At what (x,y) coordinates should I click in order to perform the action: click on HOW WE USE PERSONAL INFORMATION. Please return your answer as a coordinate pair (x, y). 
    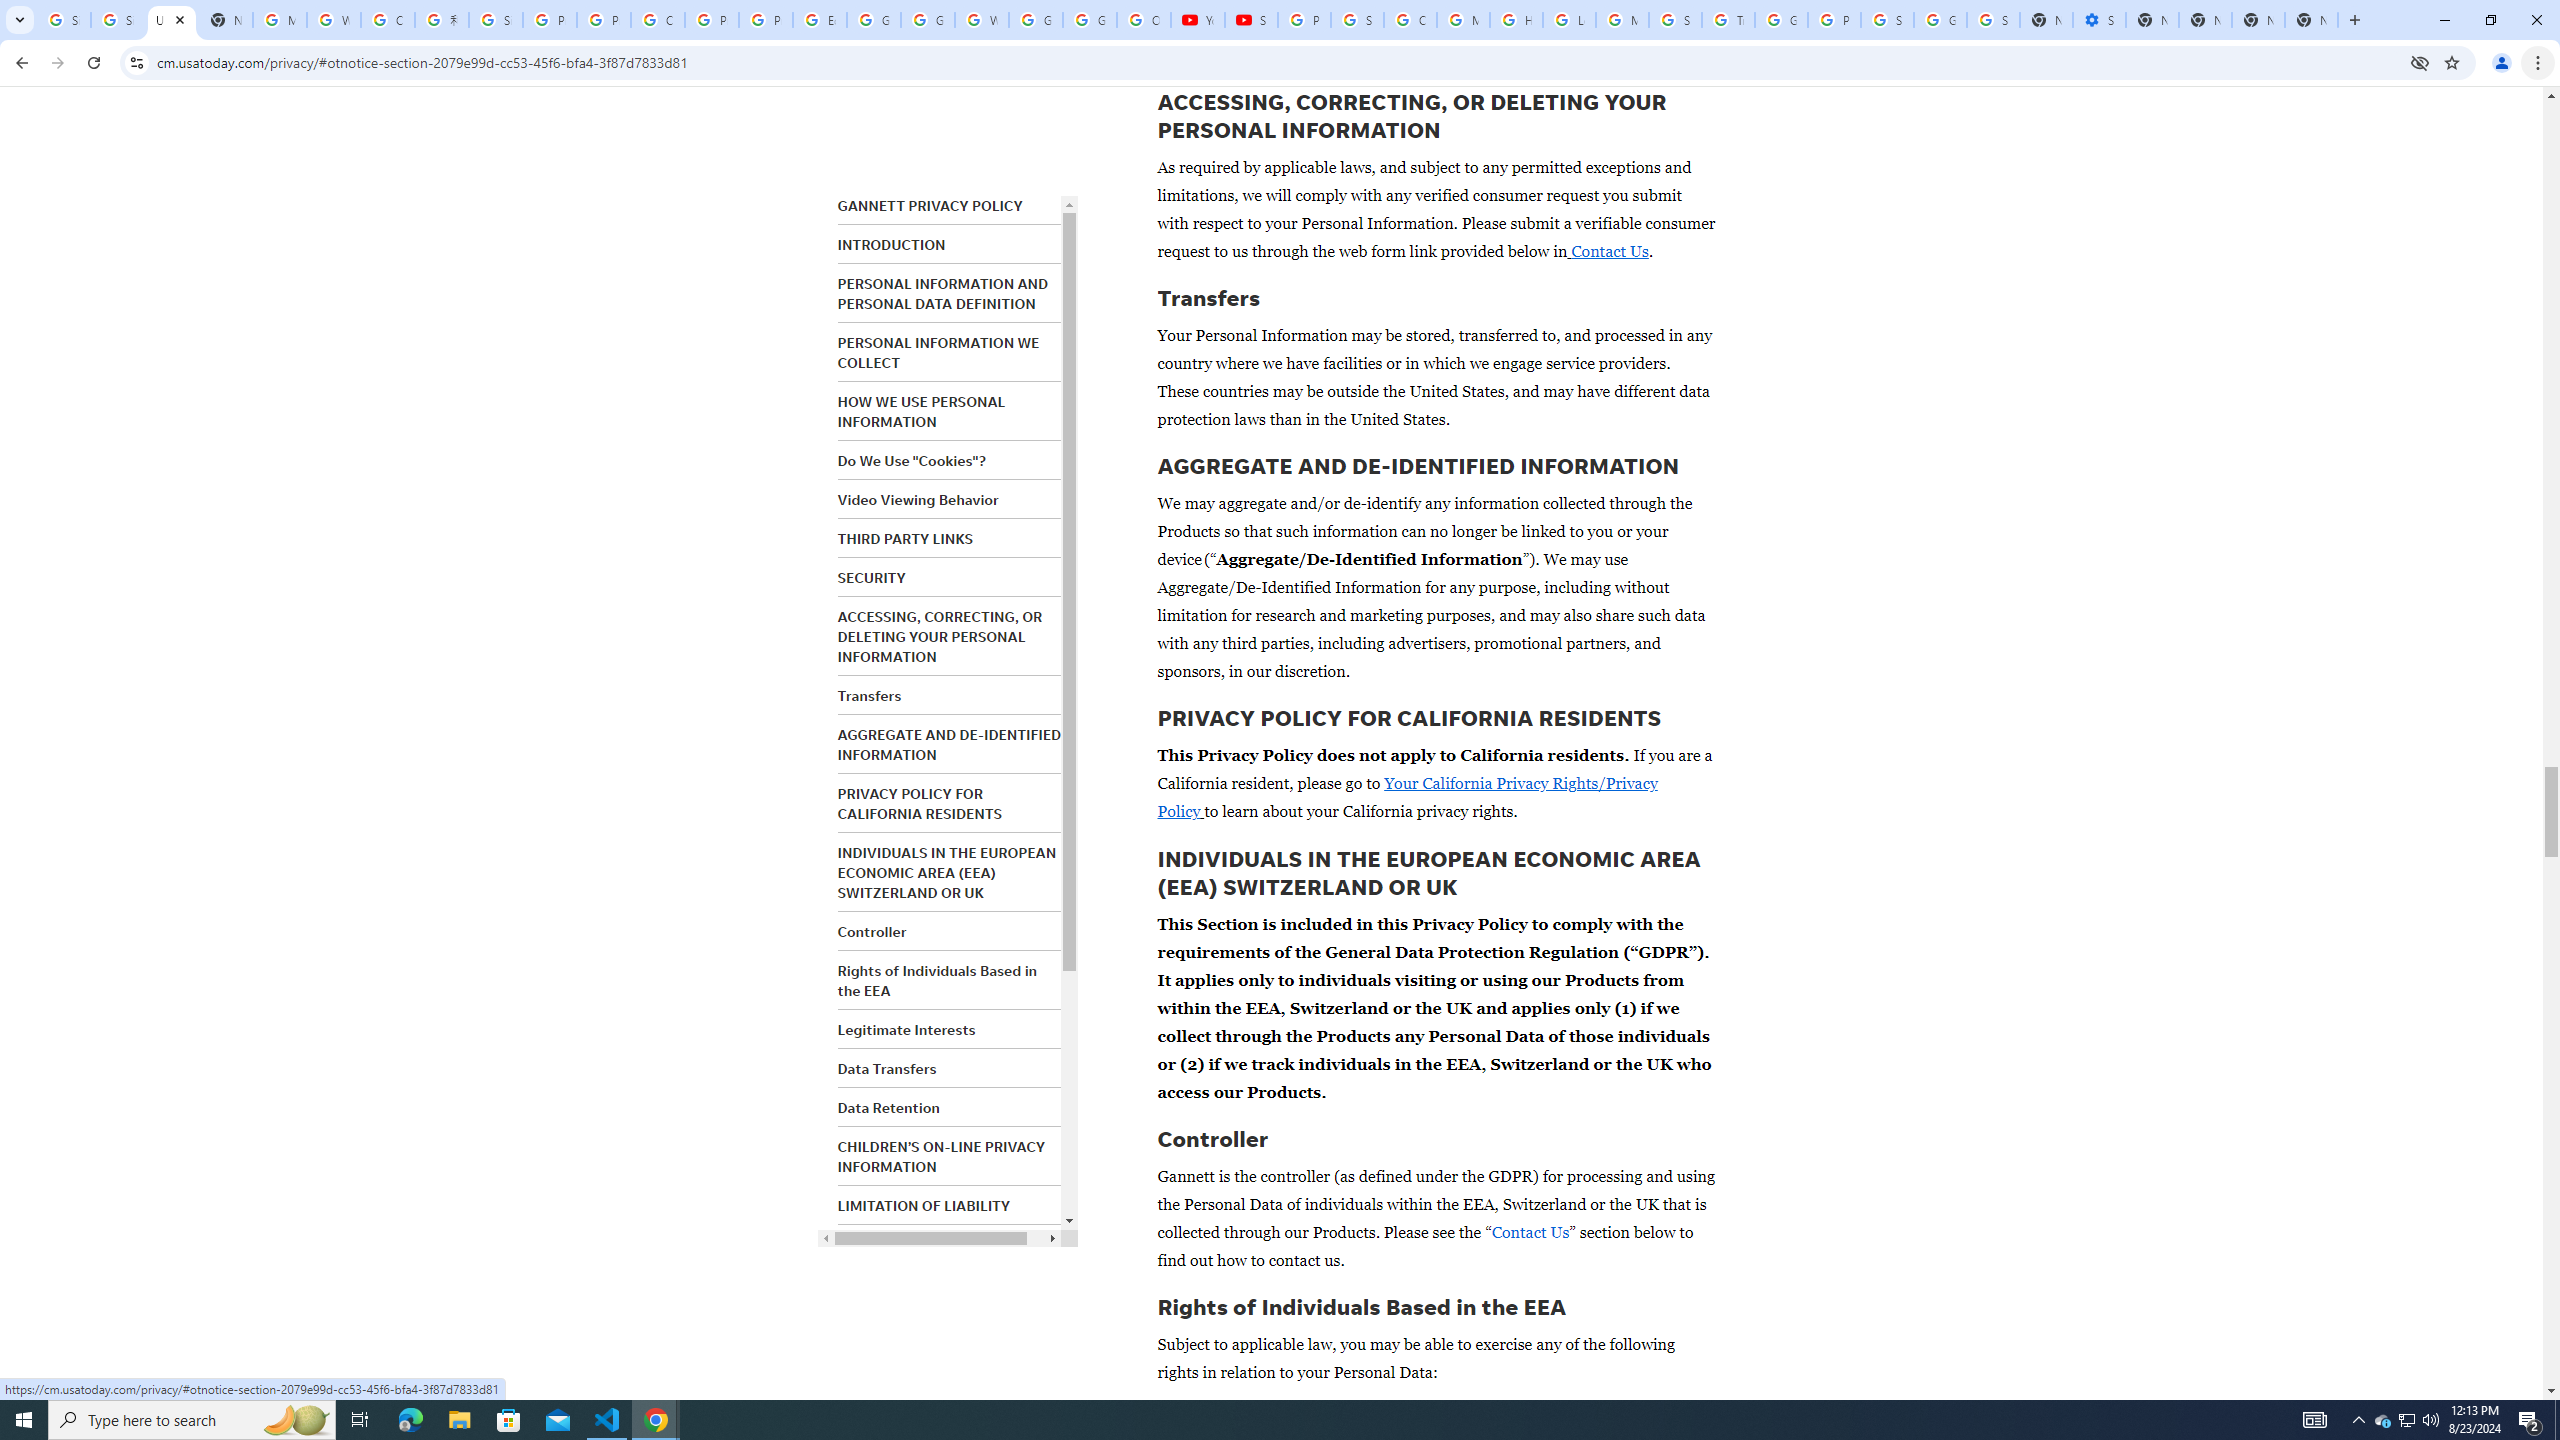
    Looking at the image, I should click on (922, 412).